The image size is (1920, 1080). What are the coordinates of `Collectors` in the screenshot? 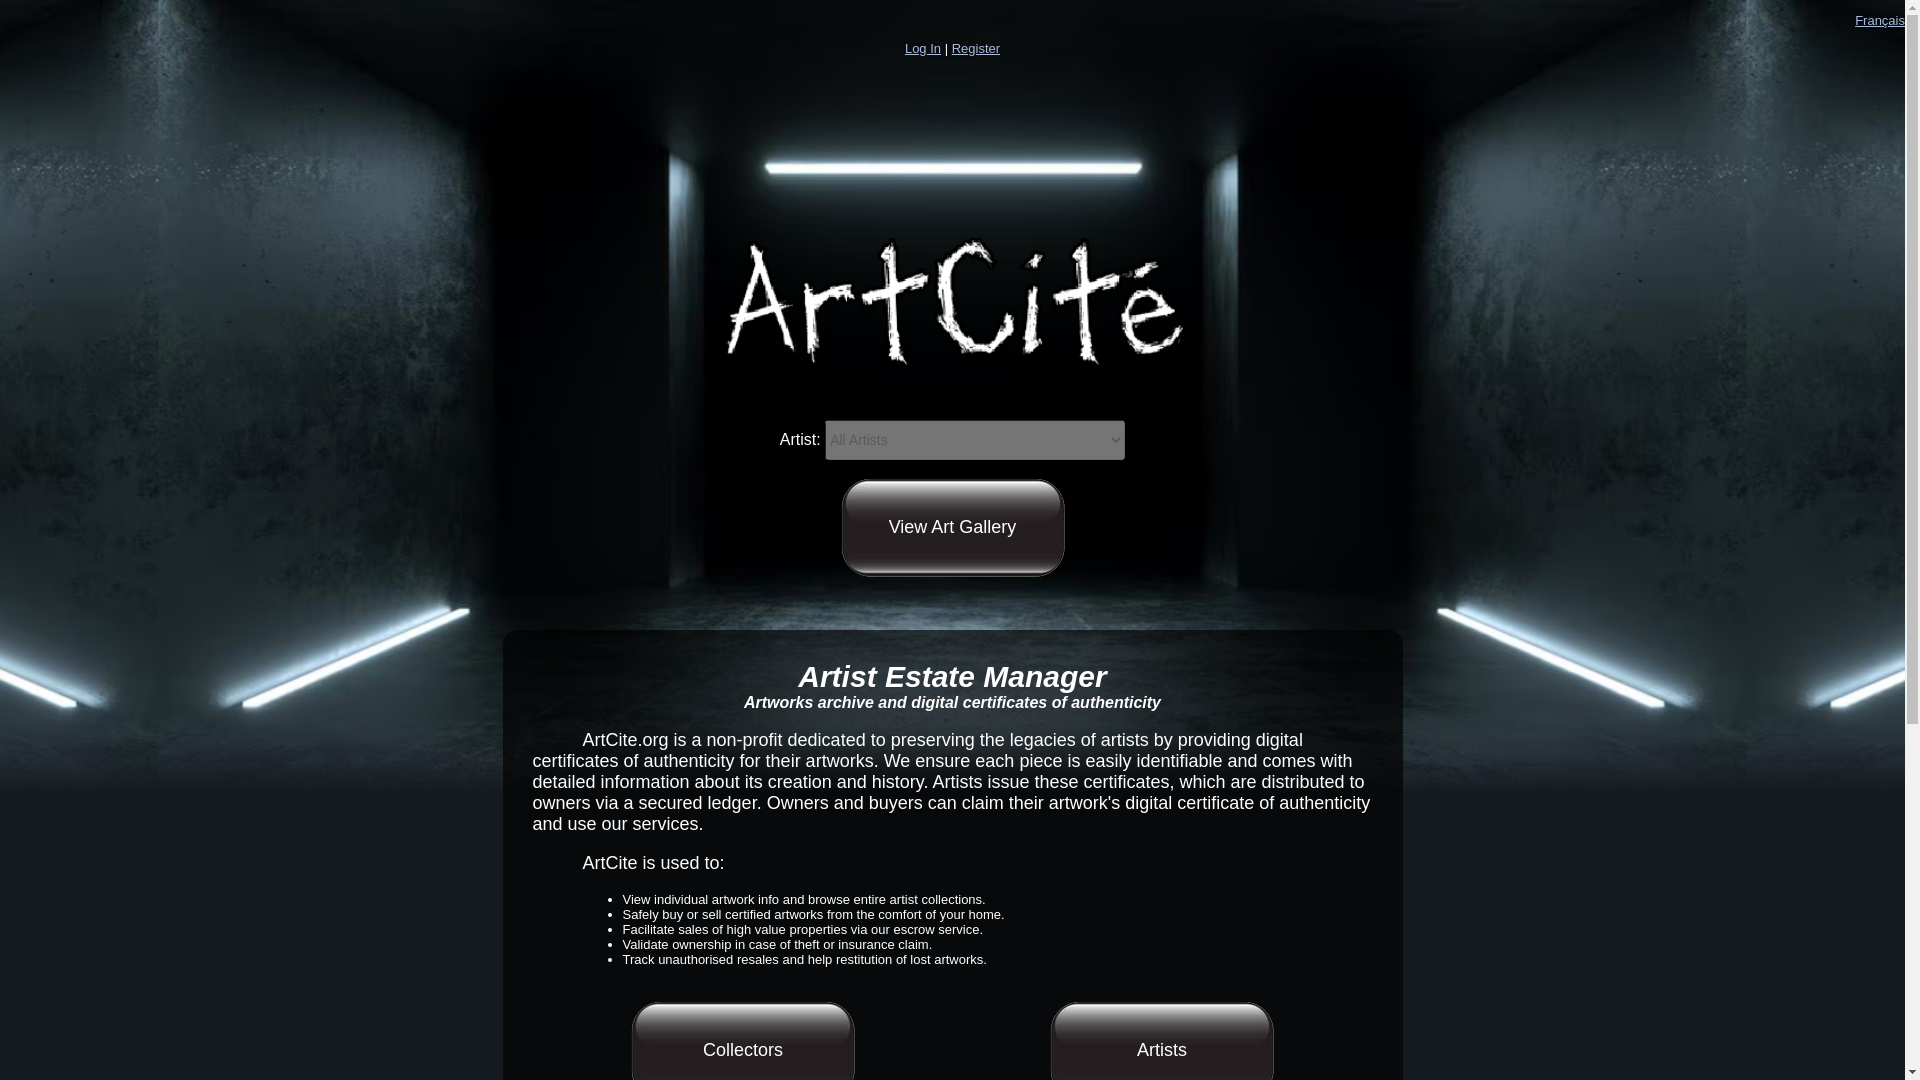 It's located at (742, 1040).